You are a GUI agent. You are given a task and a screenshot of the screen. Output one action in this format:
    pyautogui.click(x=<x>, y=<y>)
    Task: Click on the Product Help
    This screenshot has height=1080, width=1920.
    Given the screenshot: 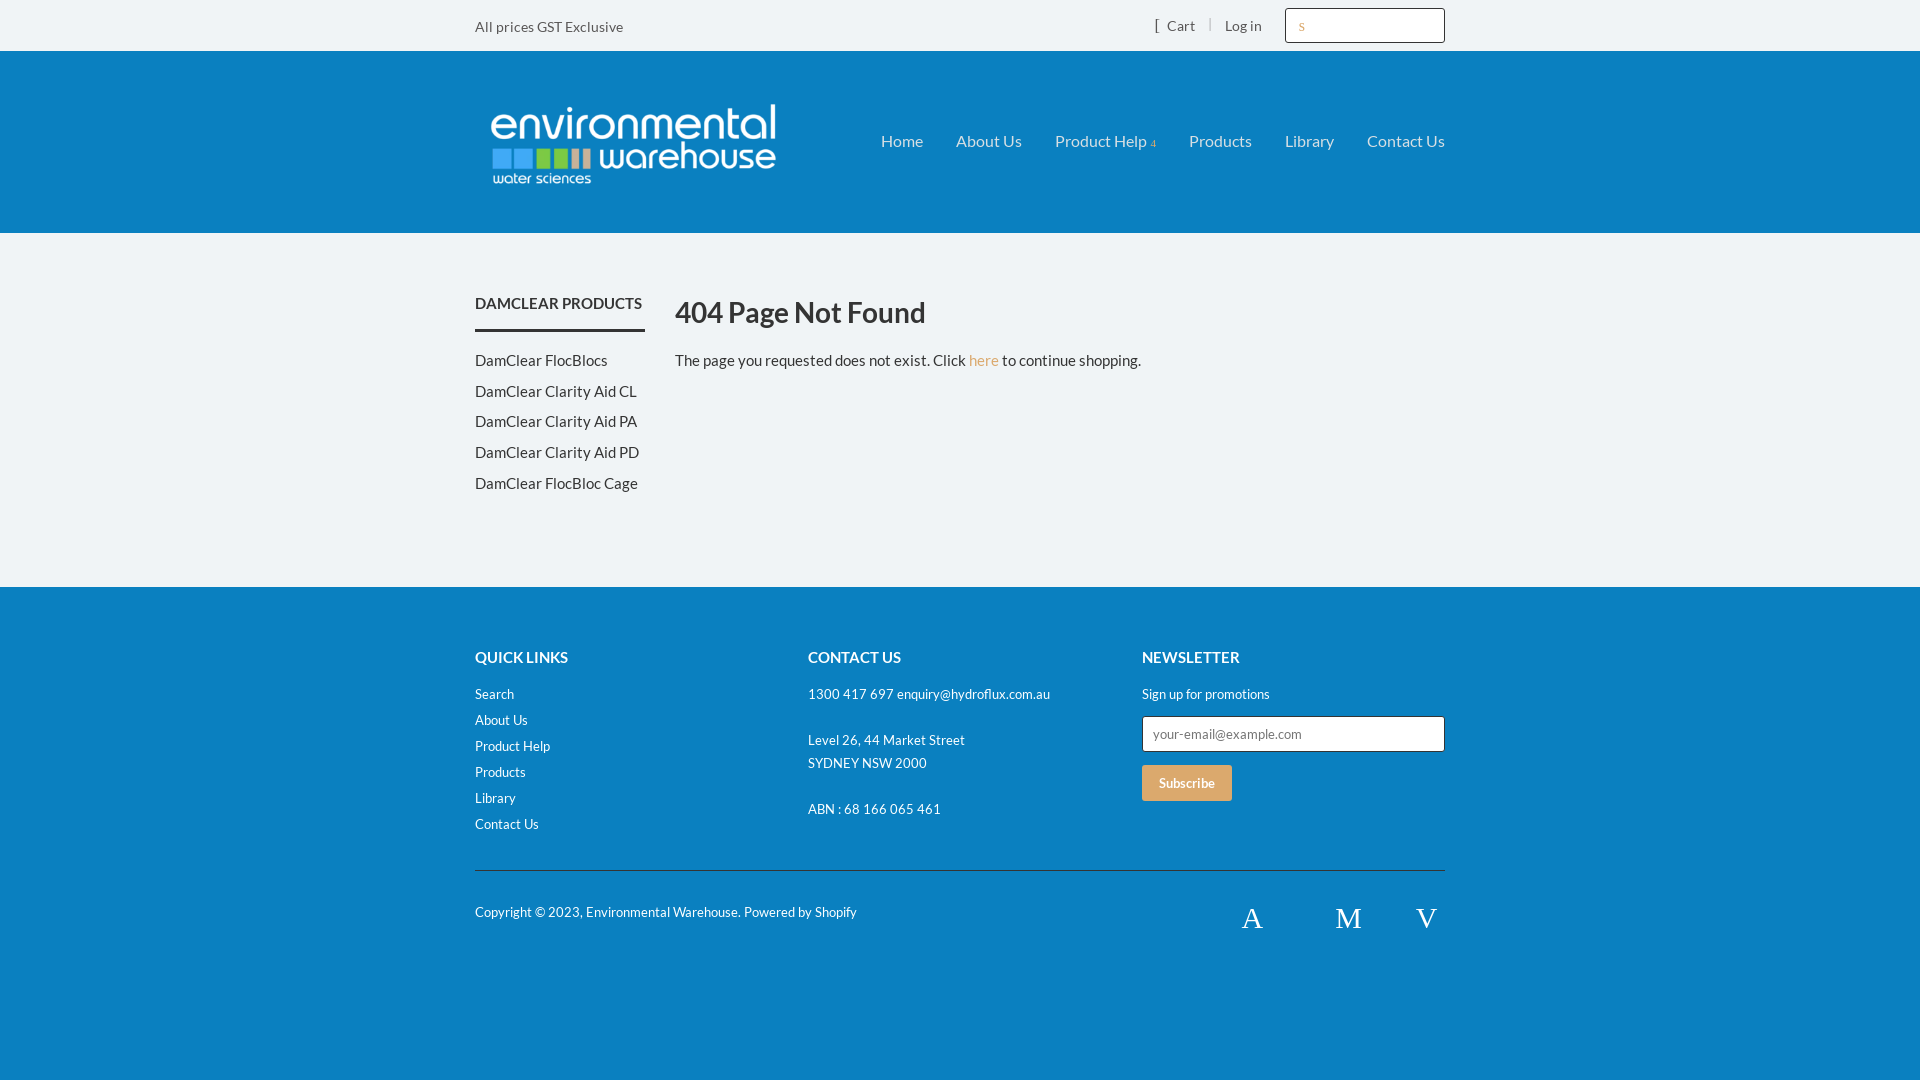 What is the action you would take?
    pyautogui.click(x=1106, y=142)
    